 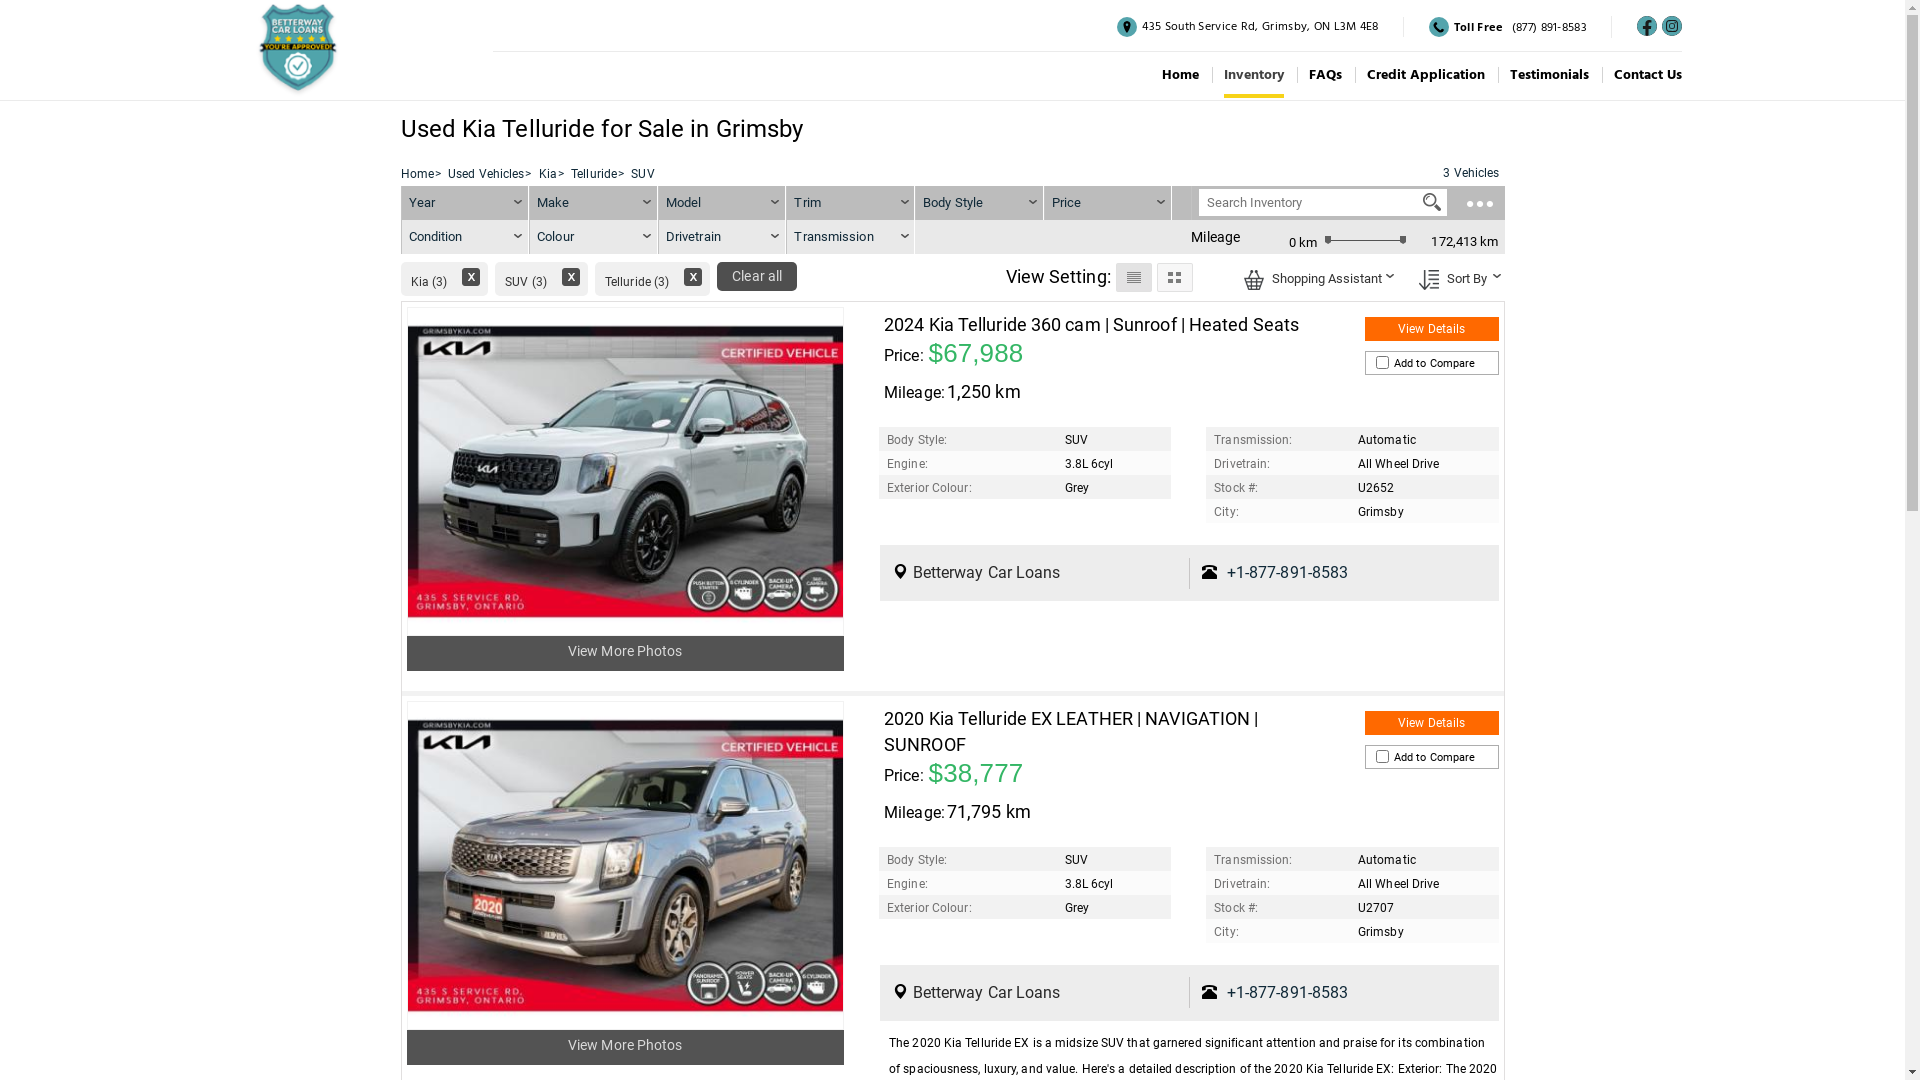 What do you see at coordinates (1067, 202) in the screenshot?
I see `Price` at bounding box center [1067, 202].